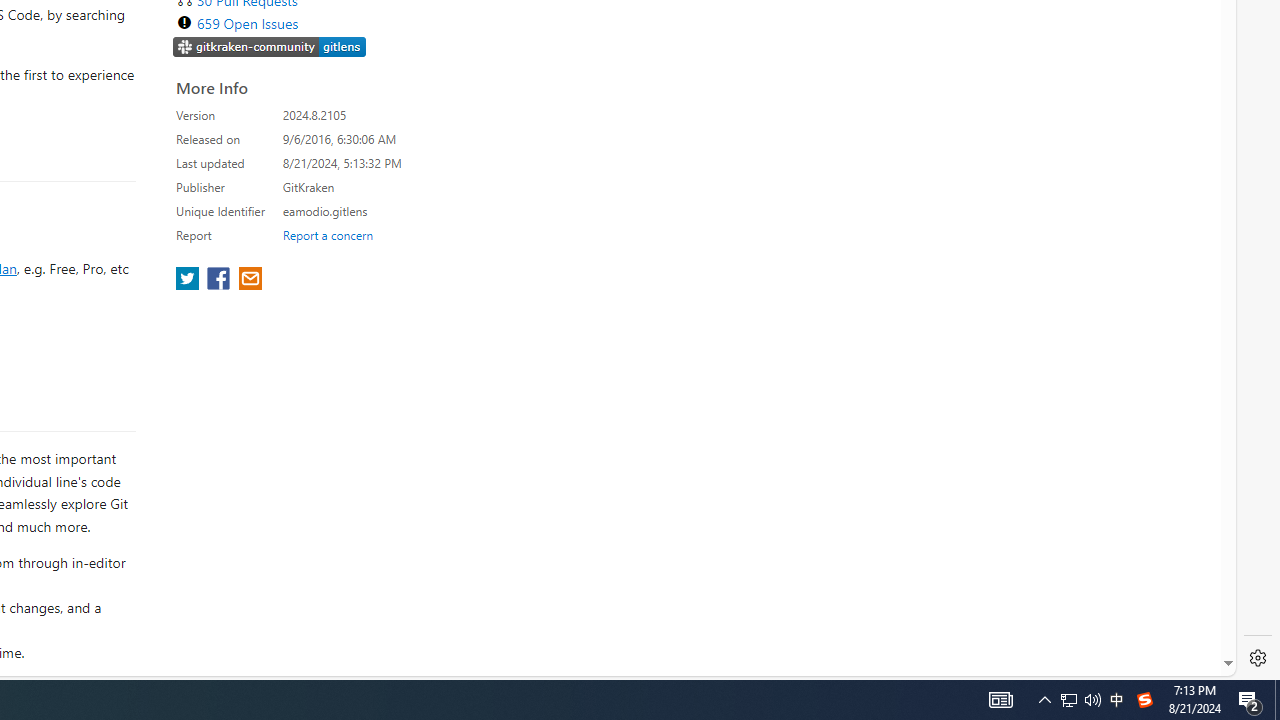 This screenshot has width=1280, height=720. What do you see at coordinates (249, 280) in the screenshot?
I see `share extension on email` at bounding box center [249, 280].